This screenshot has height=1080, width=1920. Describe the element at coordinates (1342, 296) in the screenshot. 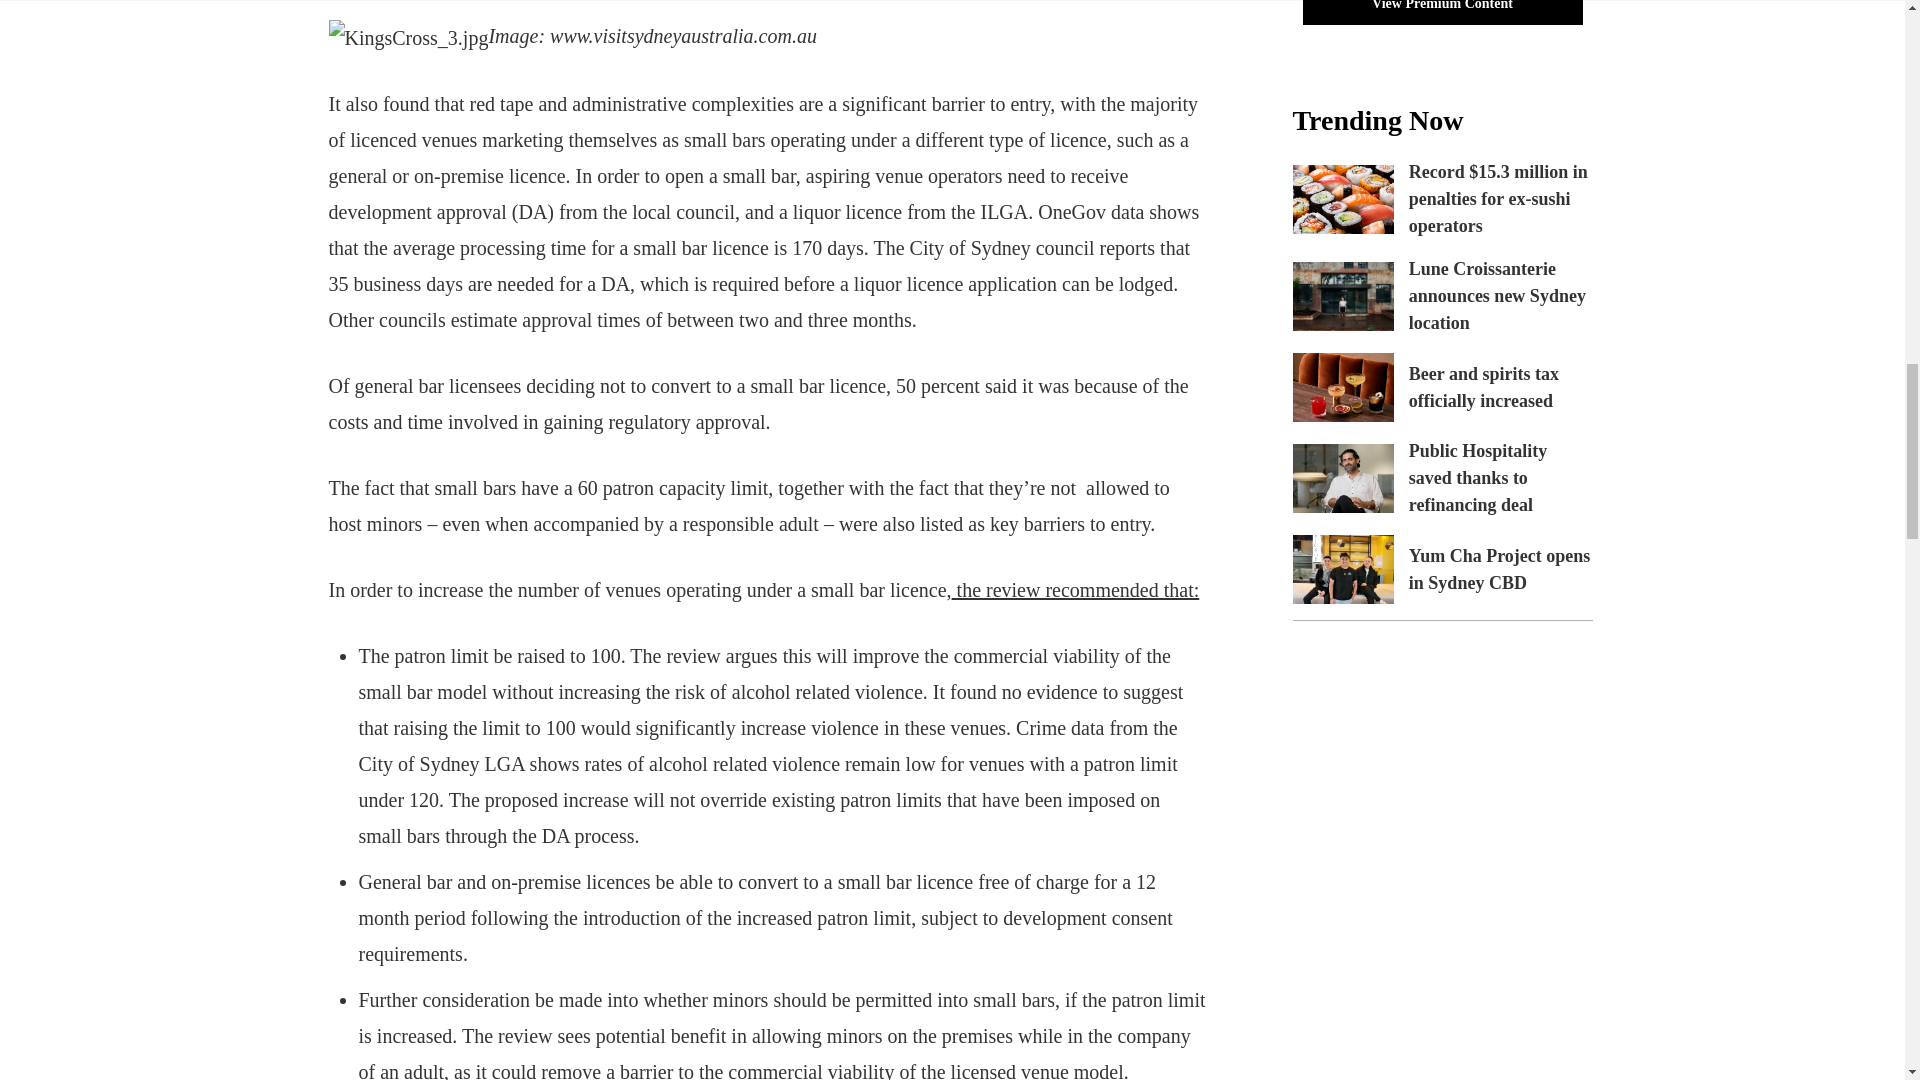

I see `Lune Croissanterie announces new Sydney location` at that location.